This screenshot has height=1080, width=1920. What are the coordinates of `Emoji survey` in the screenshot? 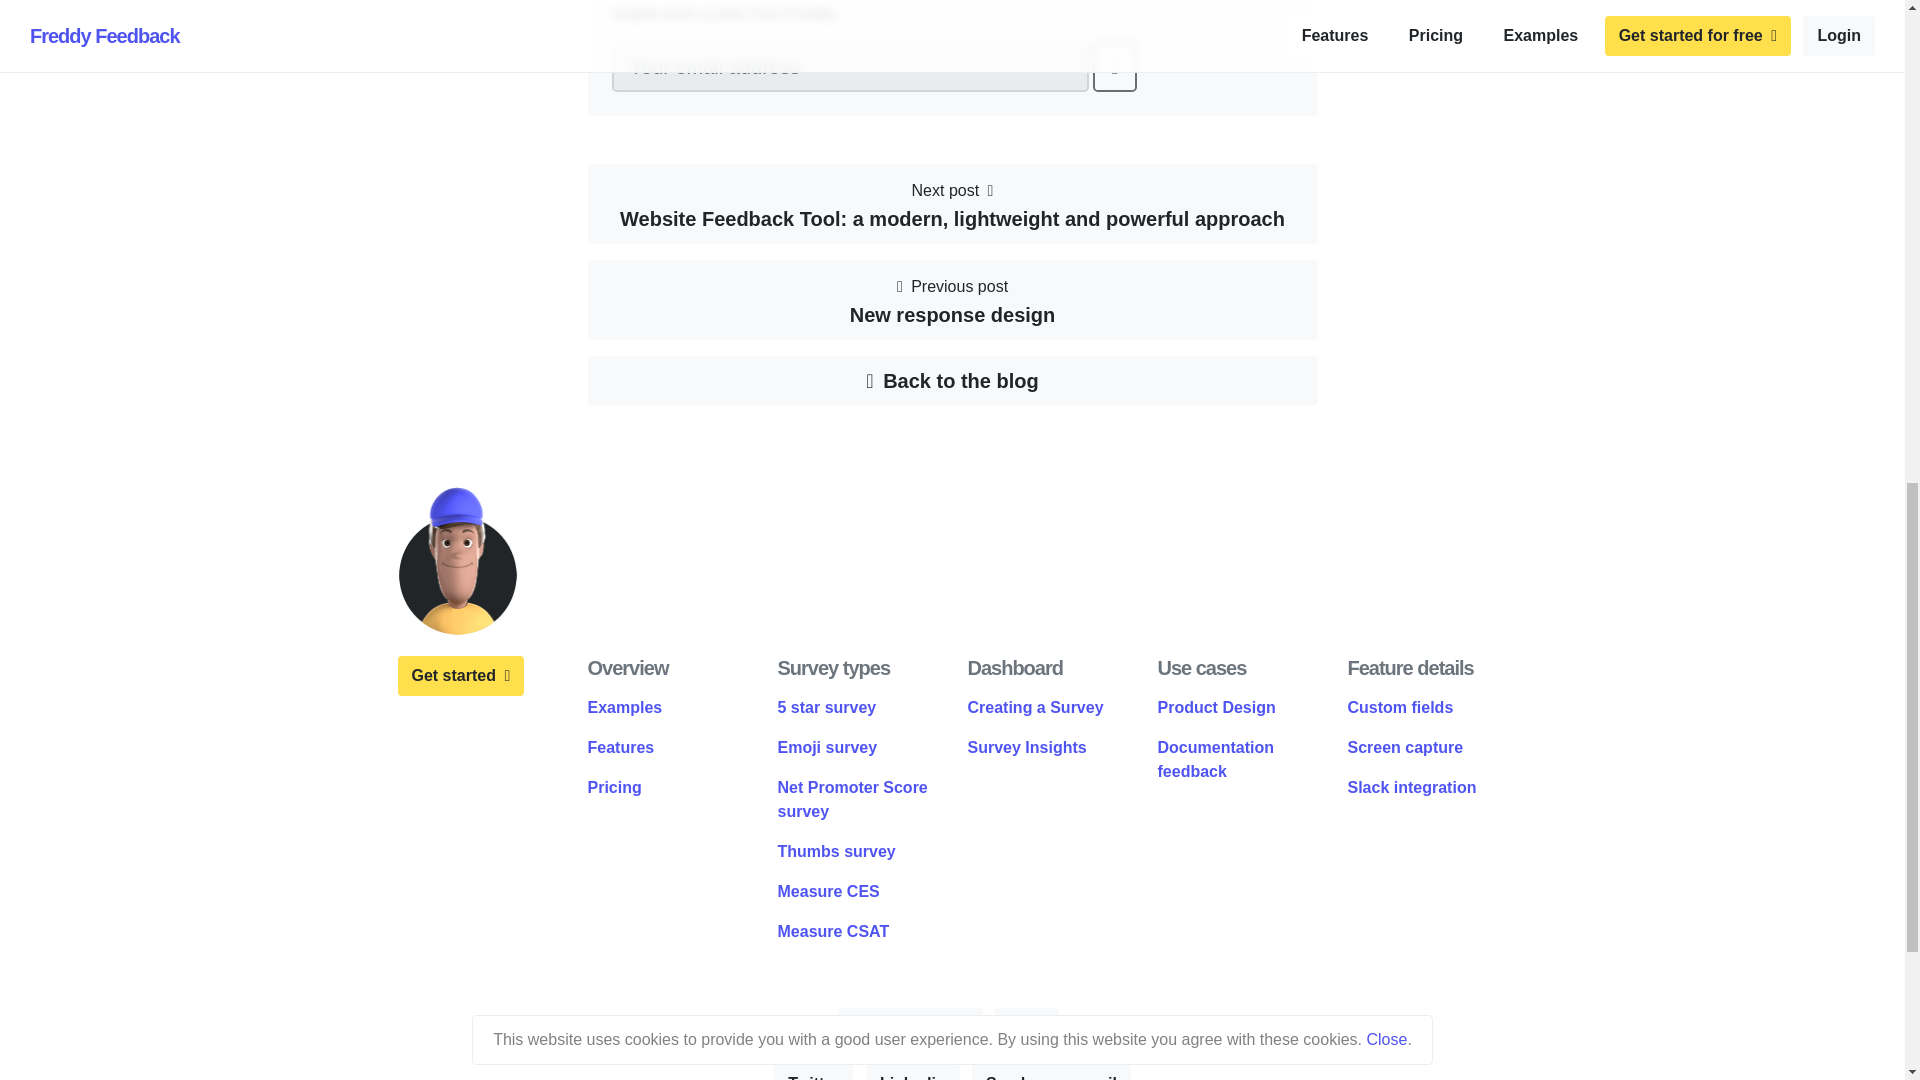 It's located at (827, 747).